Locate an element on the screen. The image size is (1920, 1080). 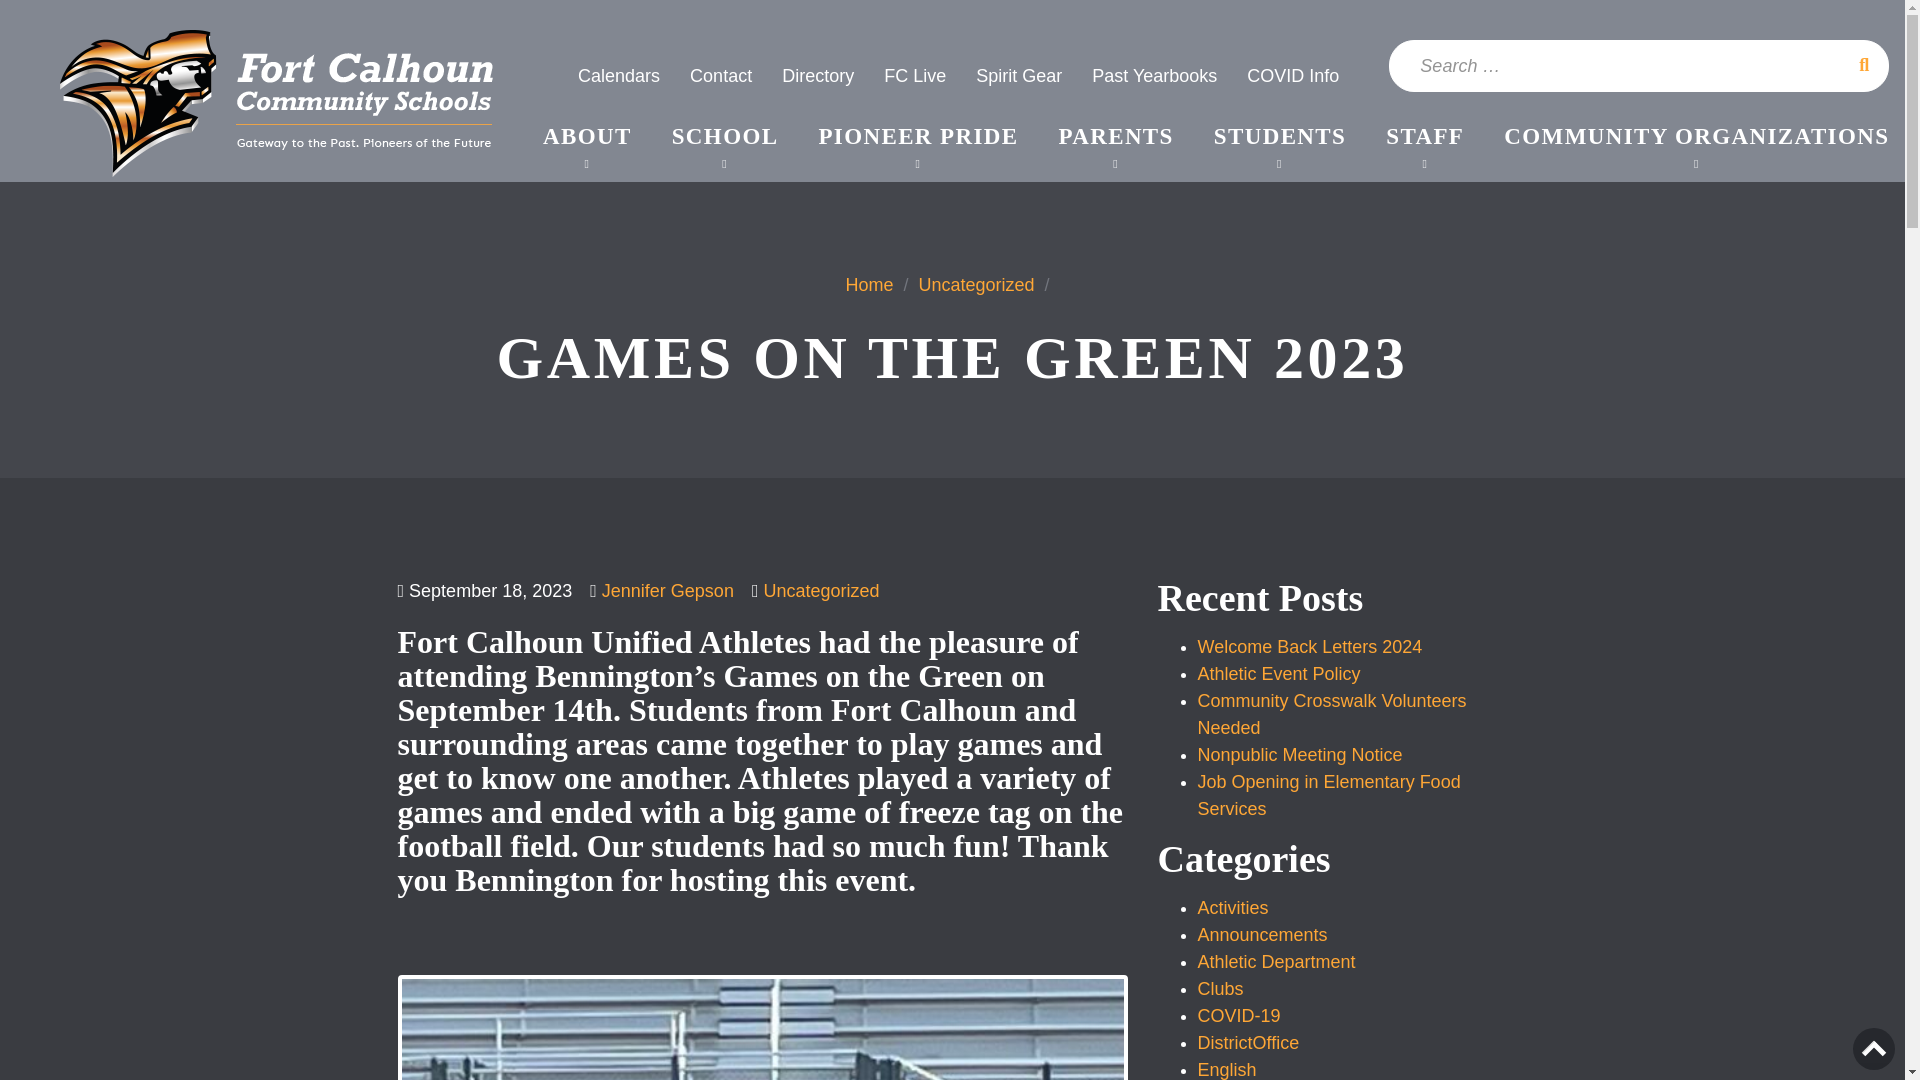
Contact is located at coordinates (720, 76).